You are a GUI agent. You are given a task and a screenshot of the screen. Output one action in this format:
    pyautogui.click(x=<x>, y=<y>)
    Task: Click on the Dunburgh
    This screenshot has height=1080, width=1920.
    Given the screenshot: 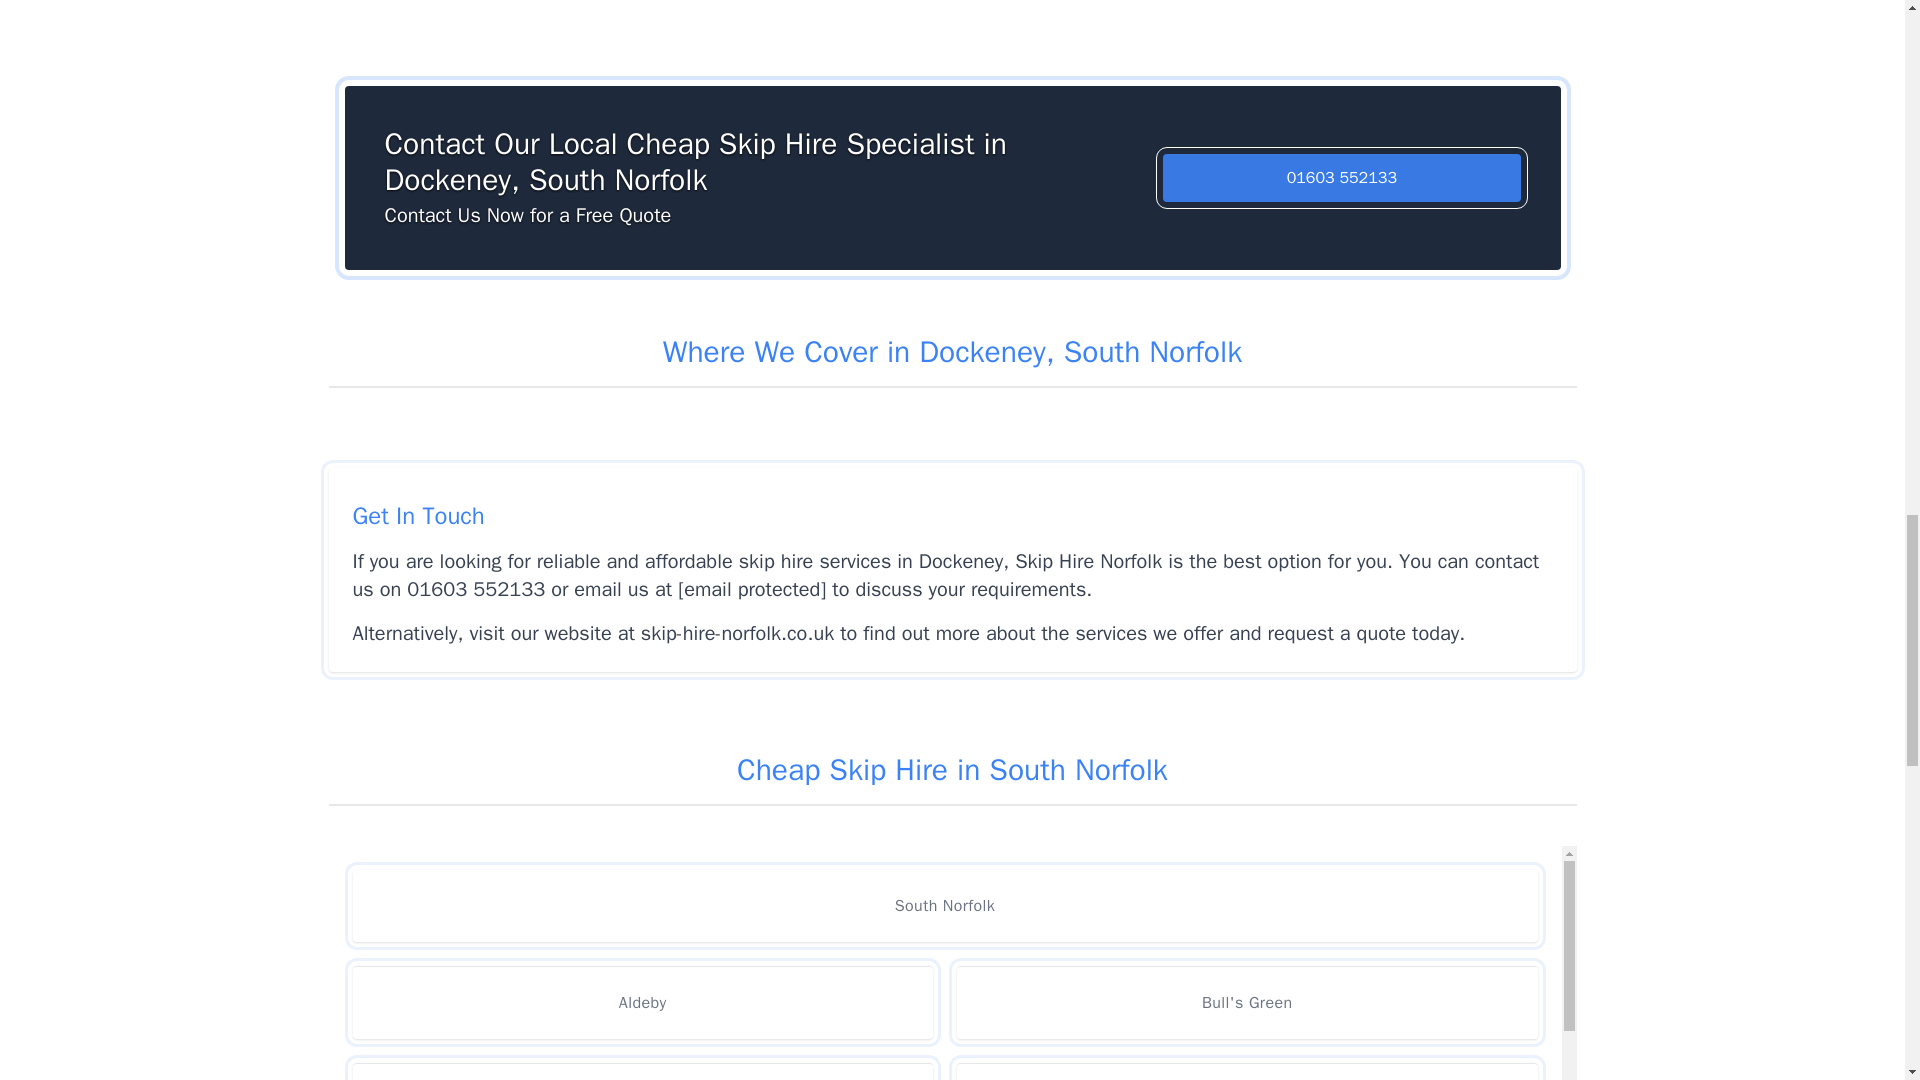 What is the action you would take?
    pyautogui.click(x=1246, y=1071)
    